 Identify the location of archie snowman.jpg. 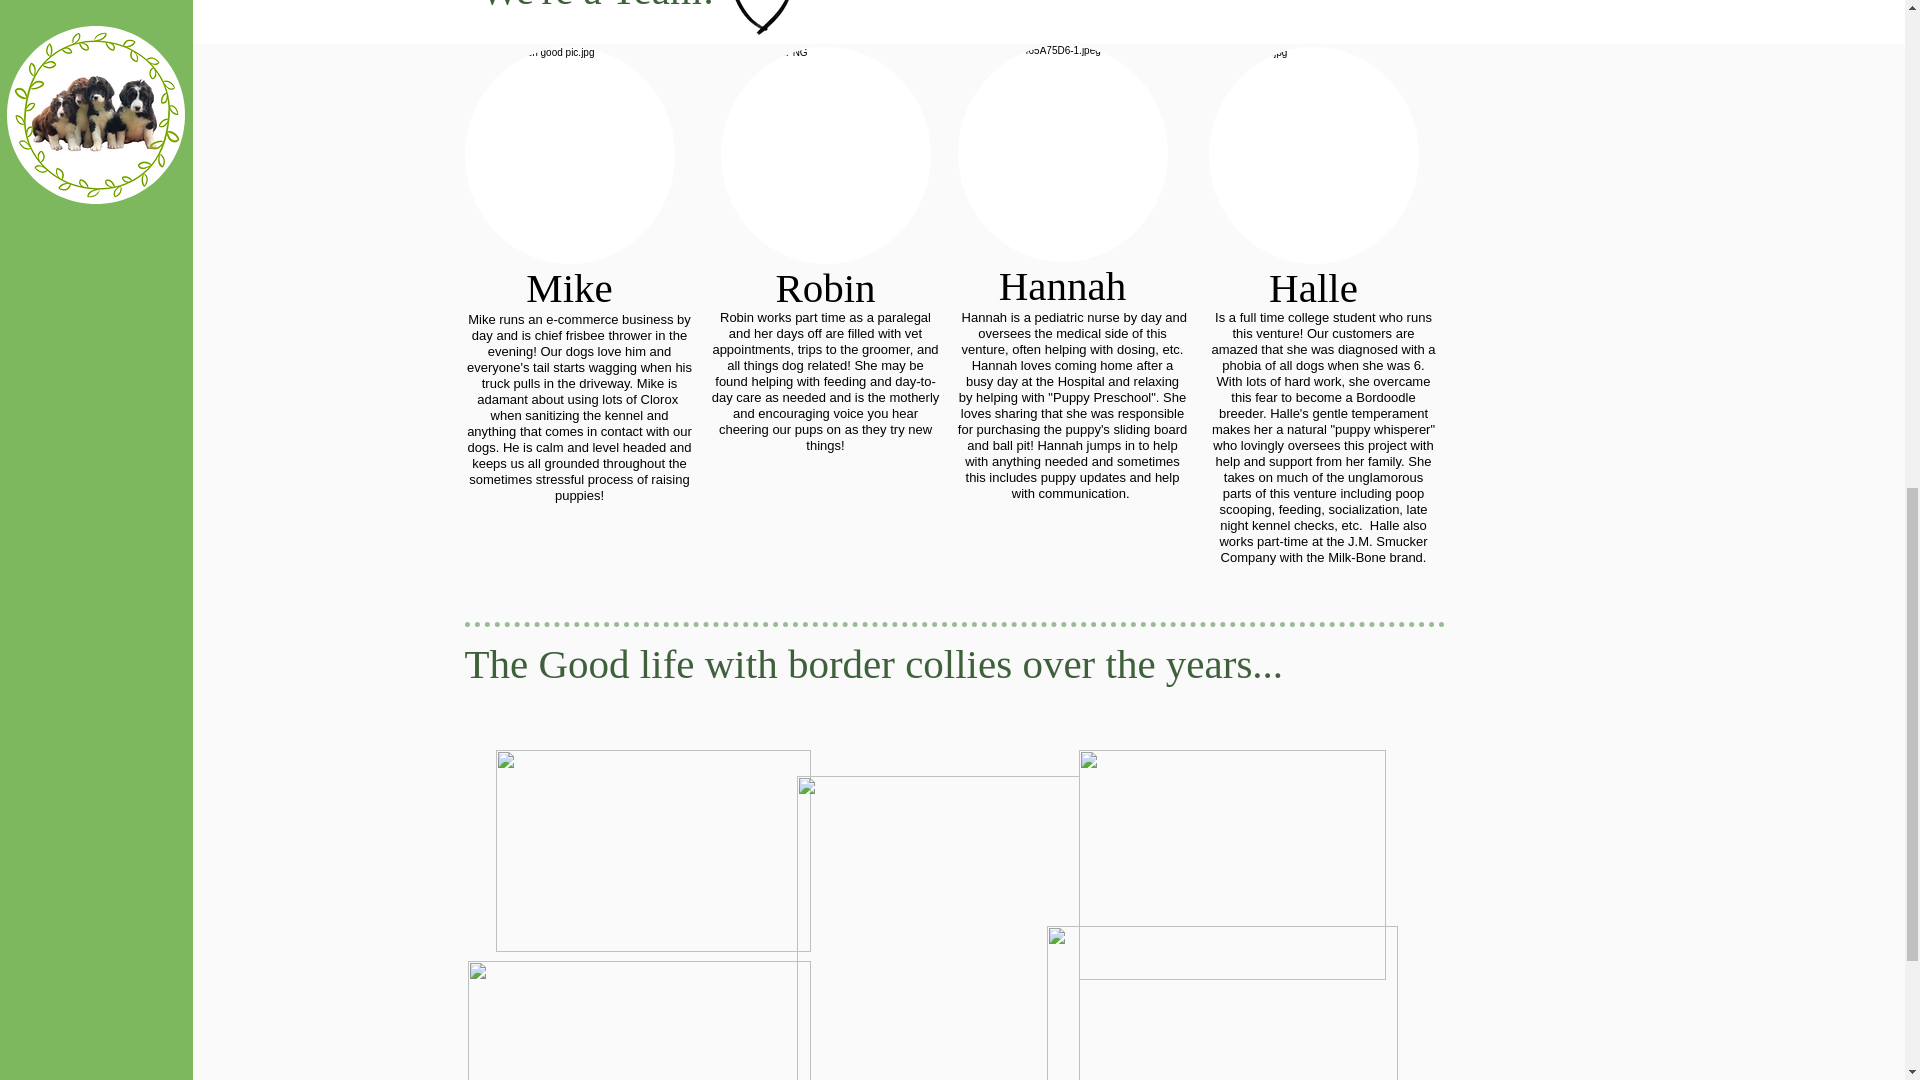
(938, 928).